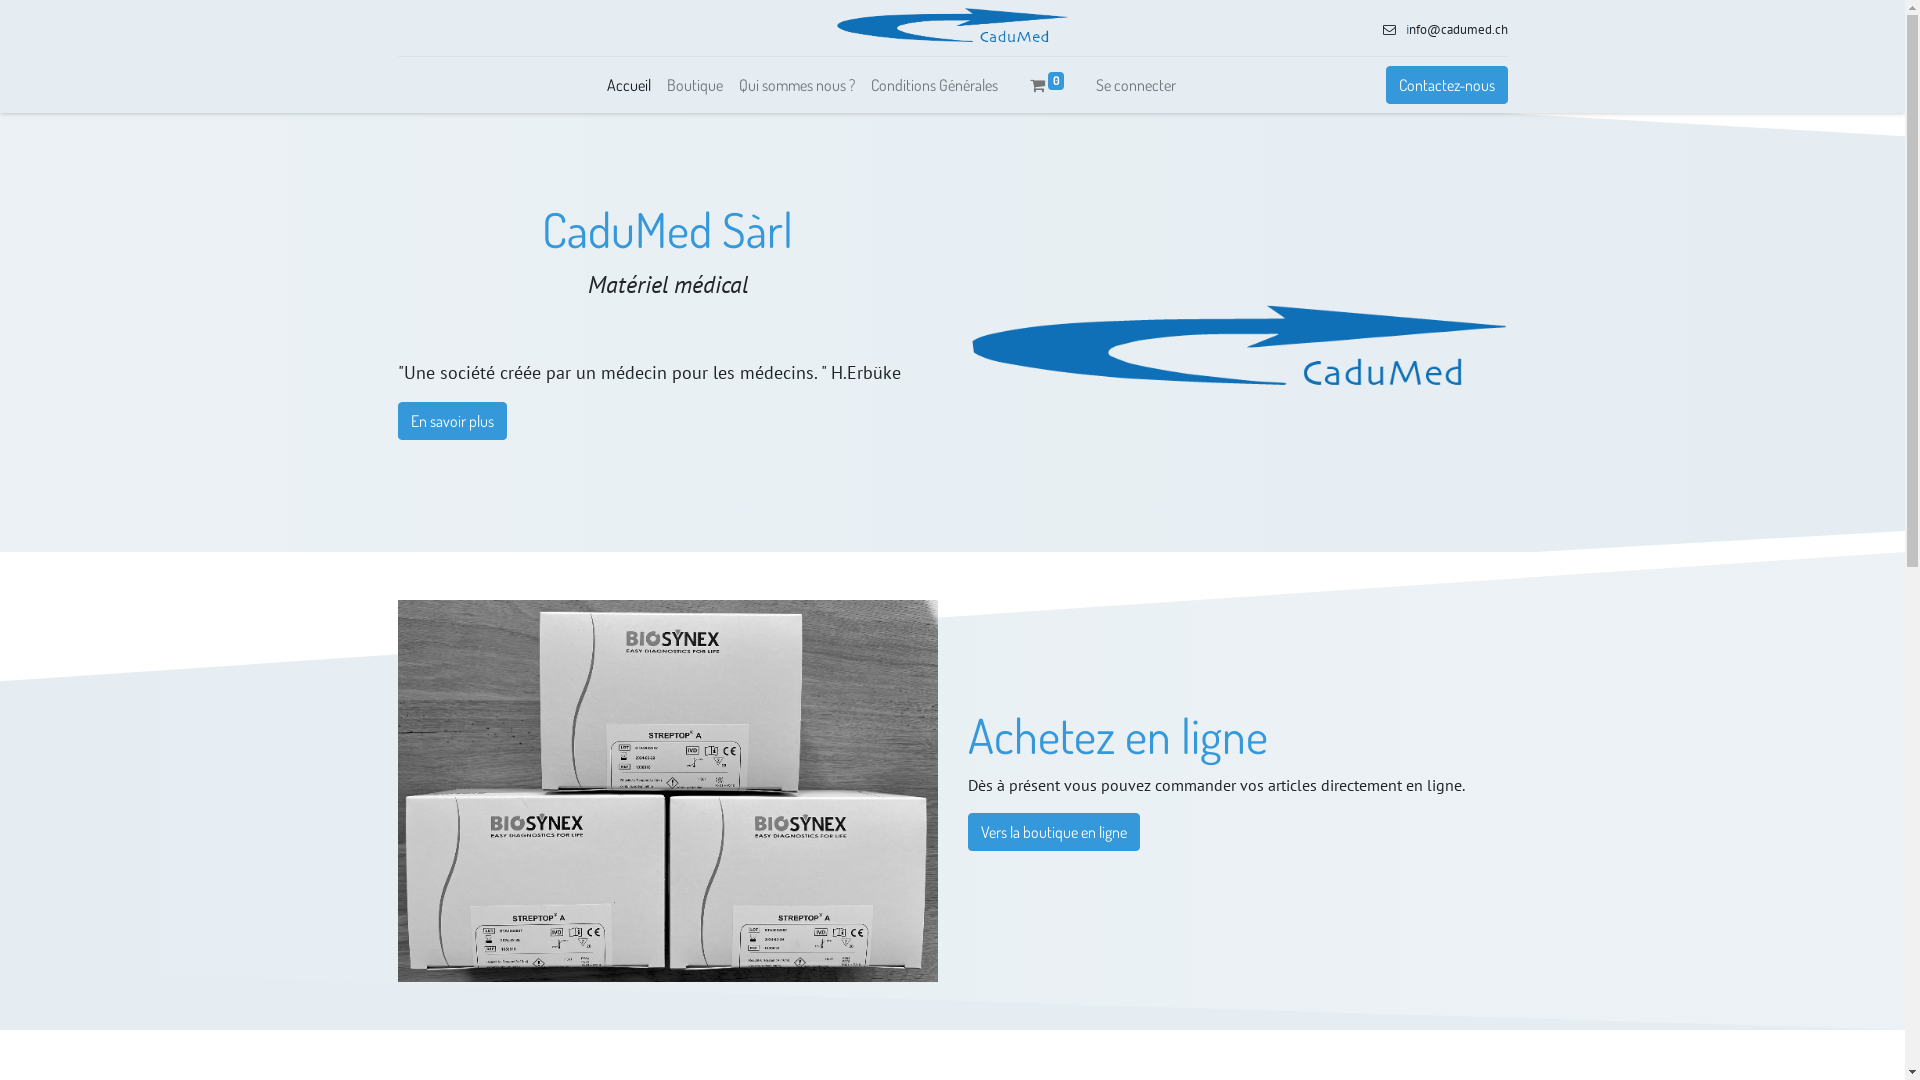 This screenshot has height=1080, width=1920. Describe the element at coordinates (695, 85) in the screenshot. I see `Boutique` at that location.